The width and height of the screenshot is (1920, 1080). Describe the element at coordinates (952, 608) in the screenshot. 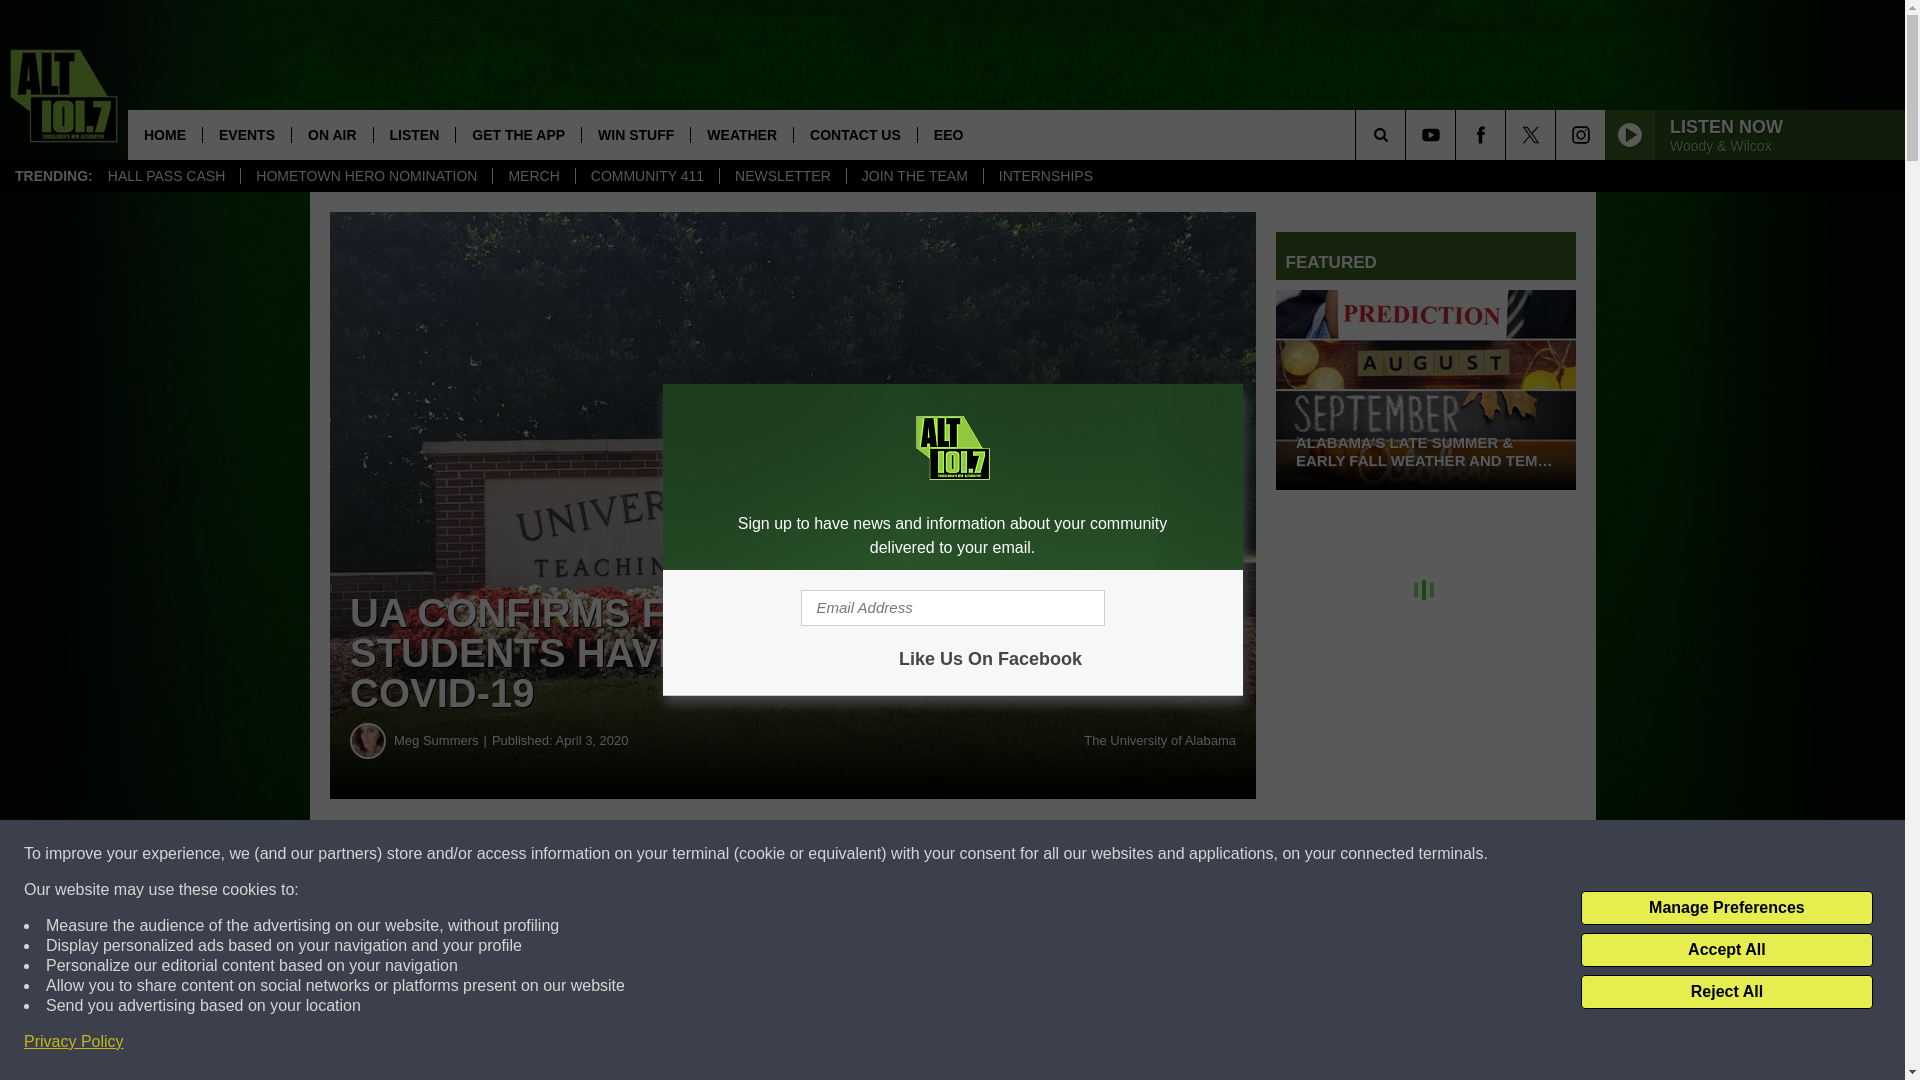

I see `Email Address` at that location.